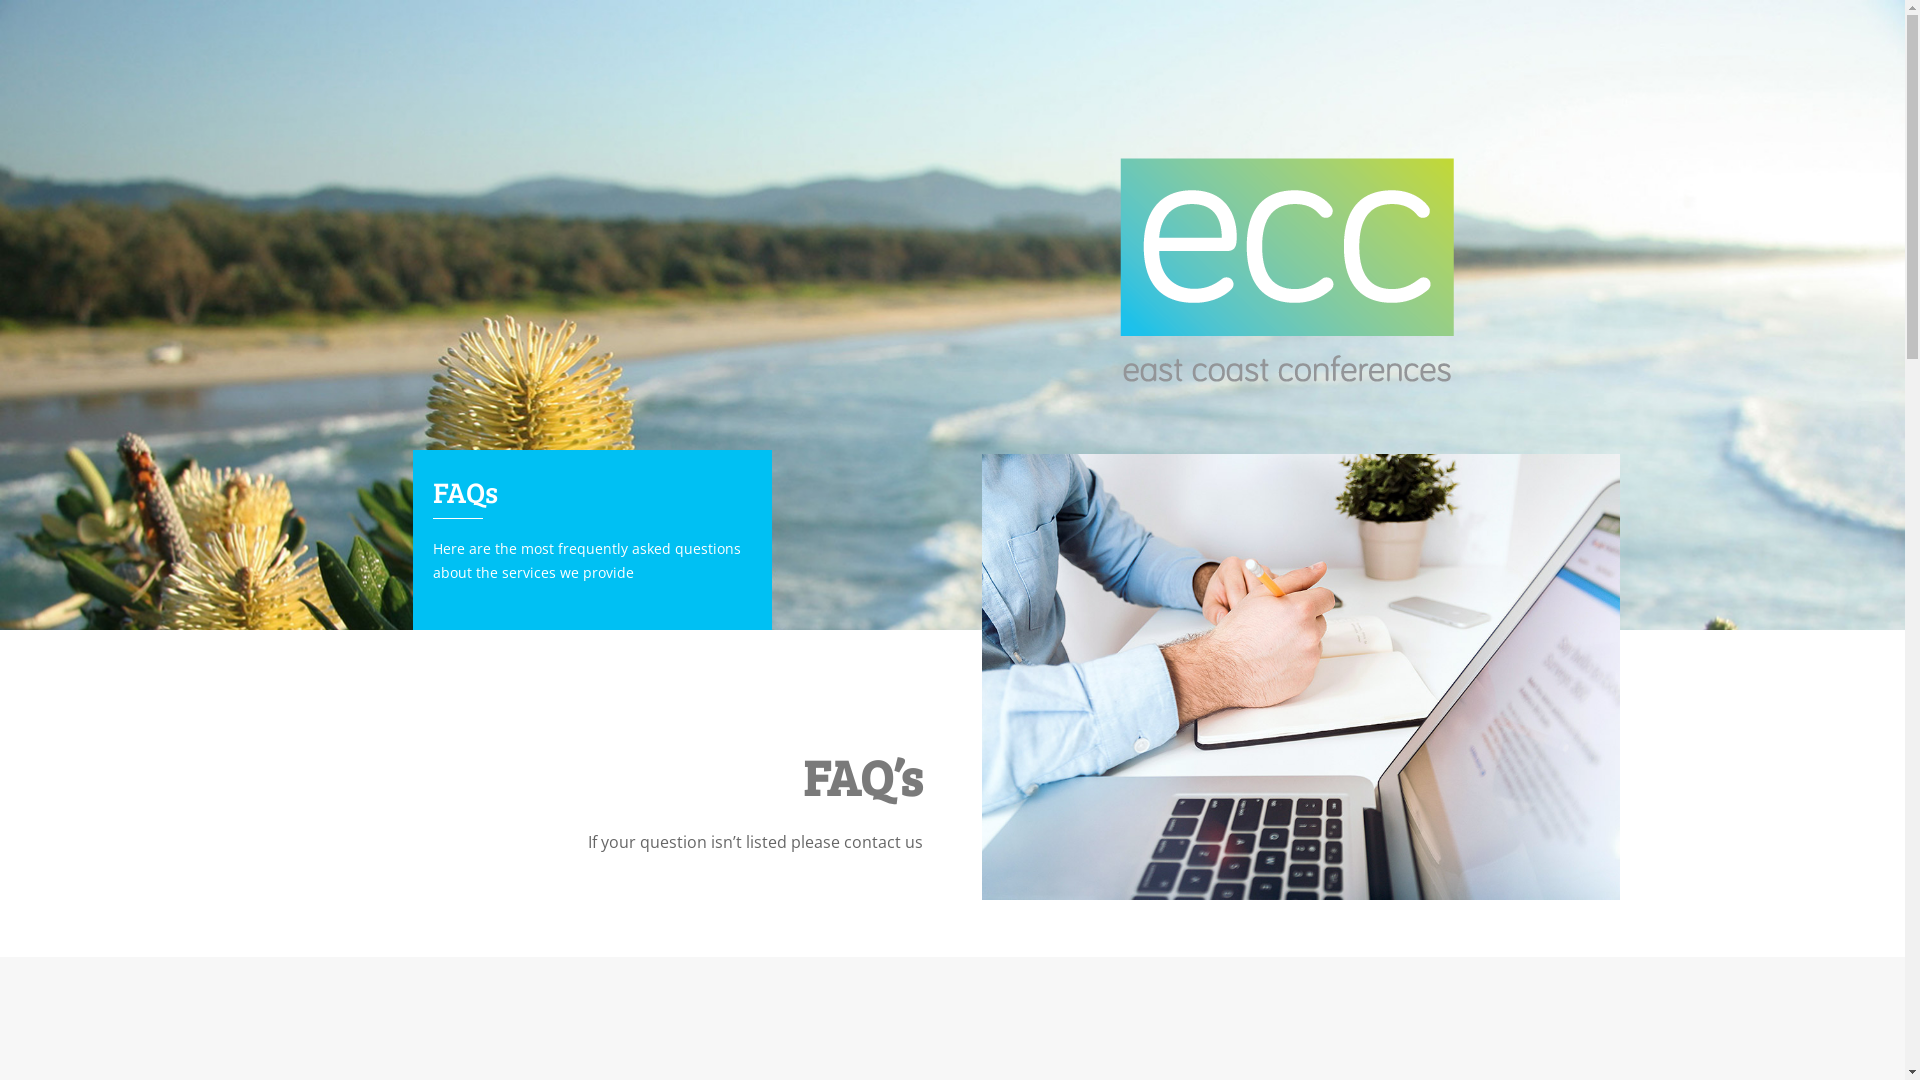 Image resolution: width=1920 pixels, height=1080 pixels. What do you see at coordinates (1288, 270) in the screenshot?
I see `East Coast Conferences` at bounding box center [1288, 270].